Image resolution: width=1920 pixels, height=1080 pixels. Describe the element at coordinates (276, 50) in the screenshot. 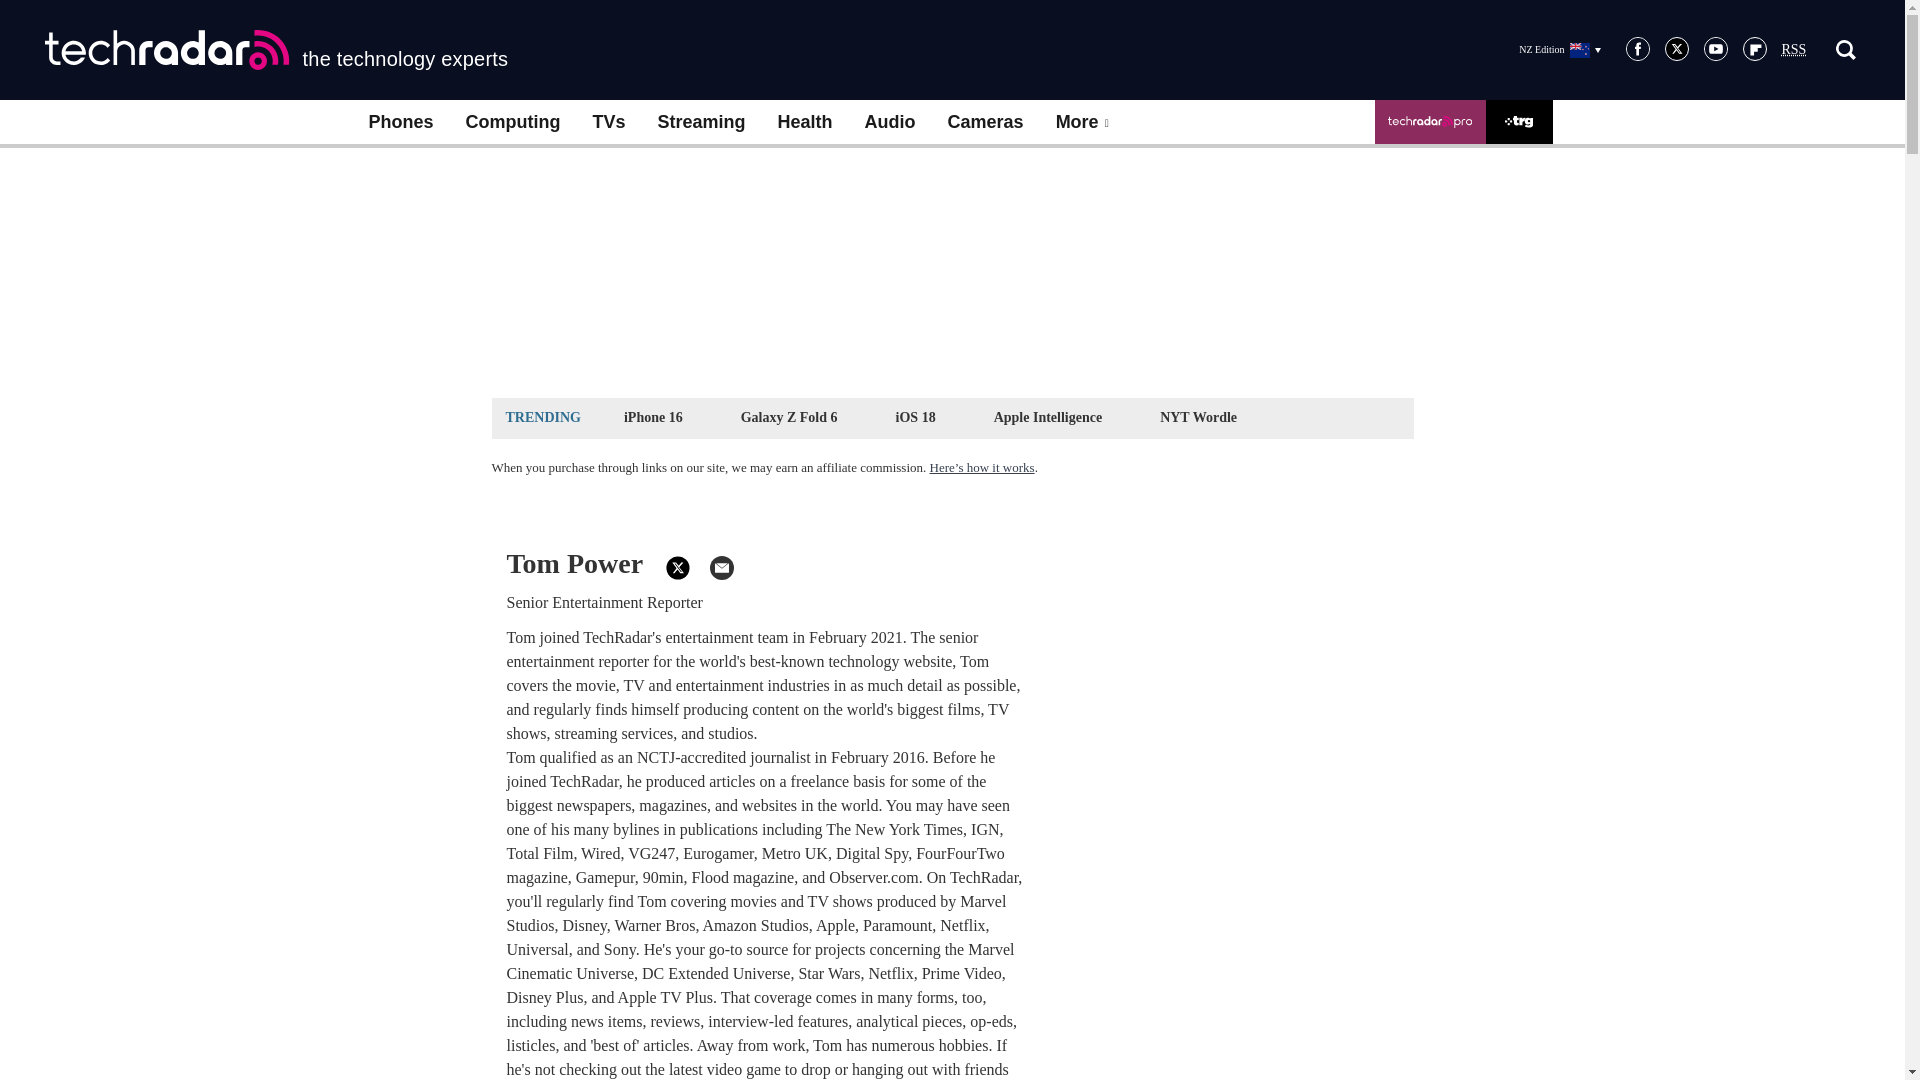

I see `the technology experts` at that location.